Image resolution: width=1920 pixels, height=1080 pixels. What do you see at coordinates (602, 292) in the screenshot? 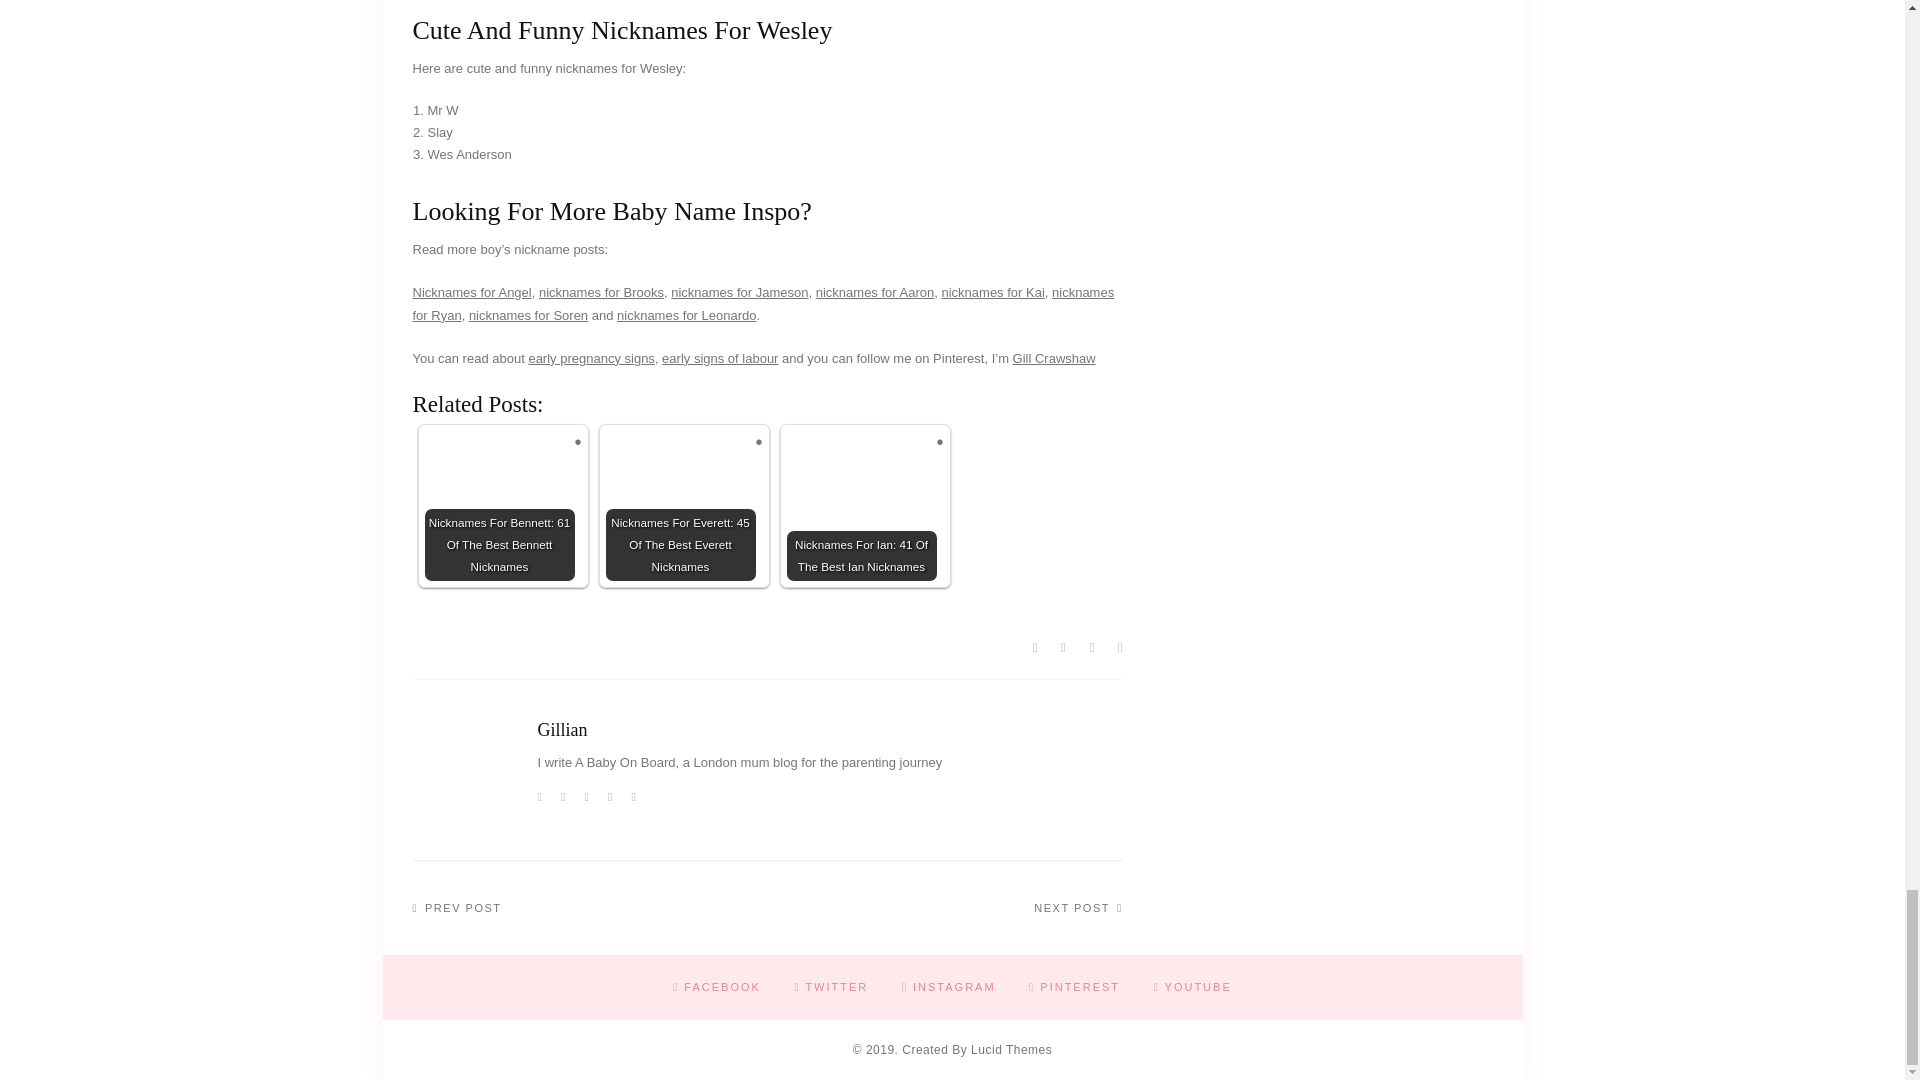
I see `nicknames for Brooks` at bounding box center [602, 292].